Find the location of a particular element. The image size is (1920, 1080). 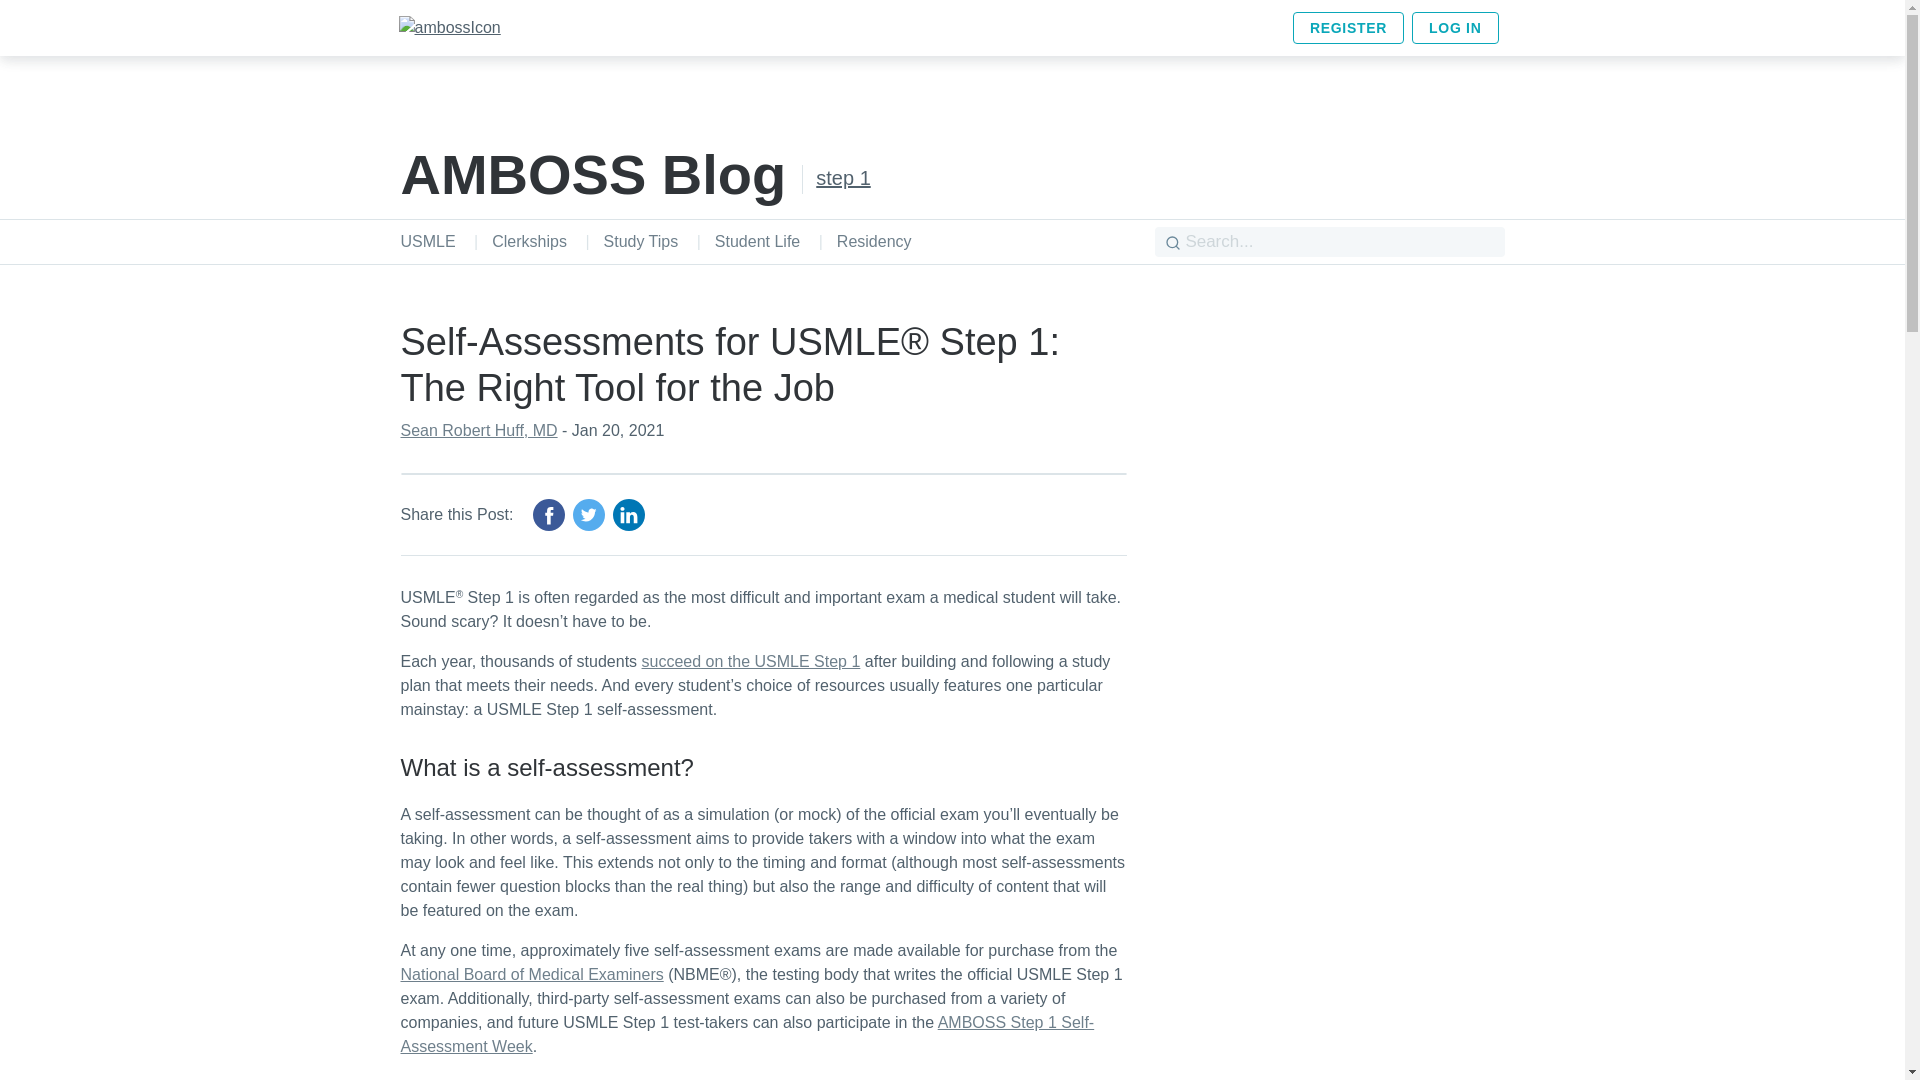

Study Tips is located at coordinates (642, 241).